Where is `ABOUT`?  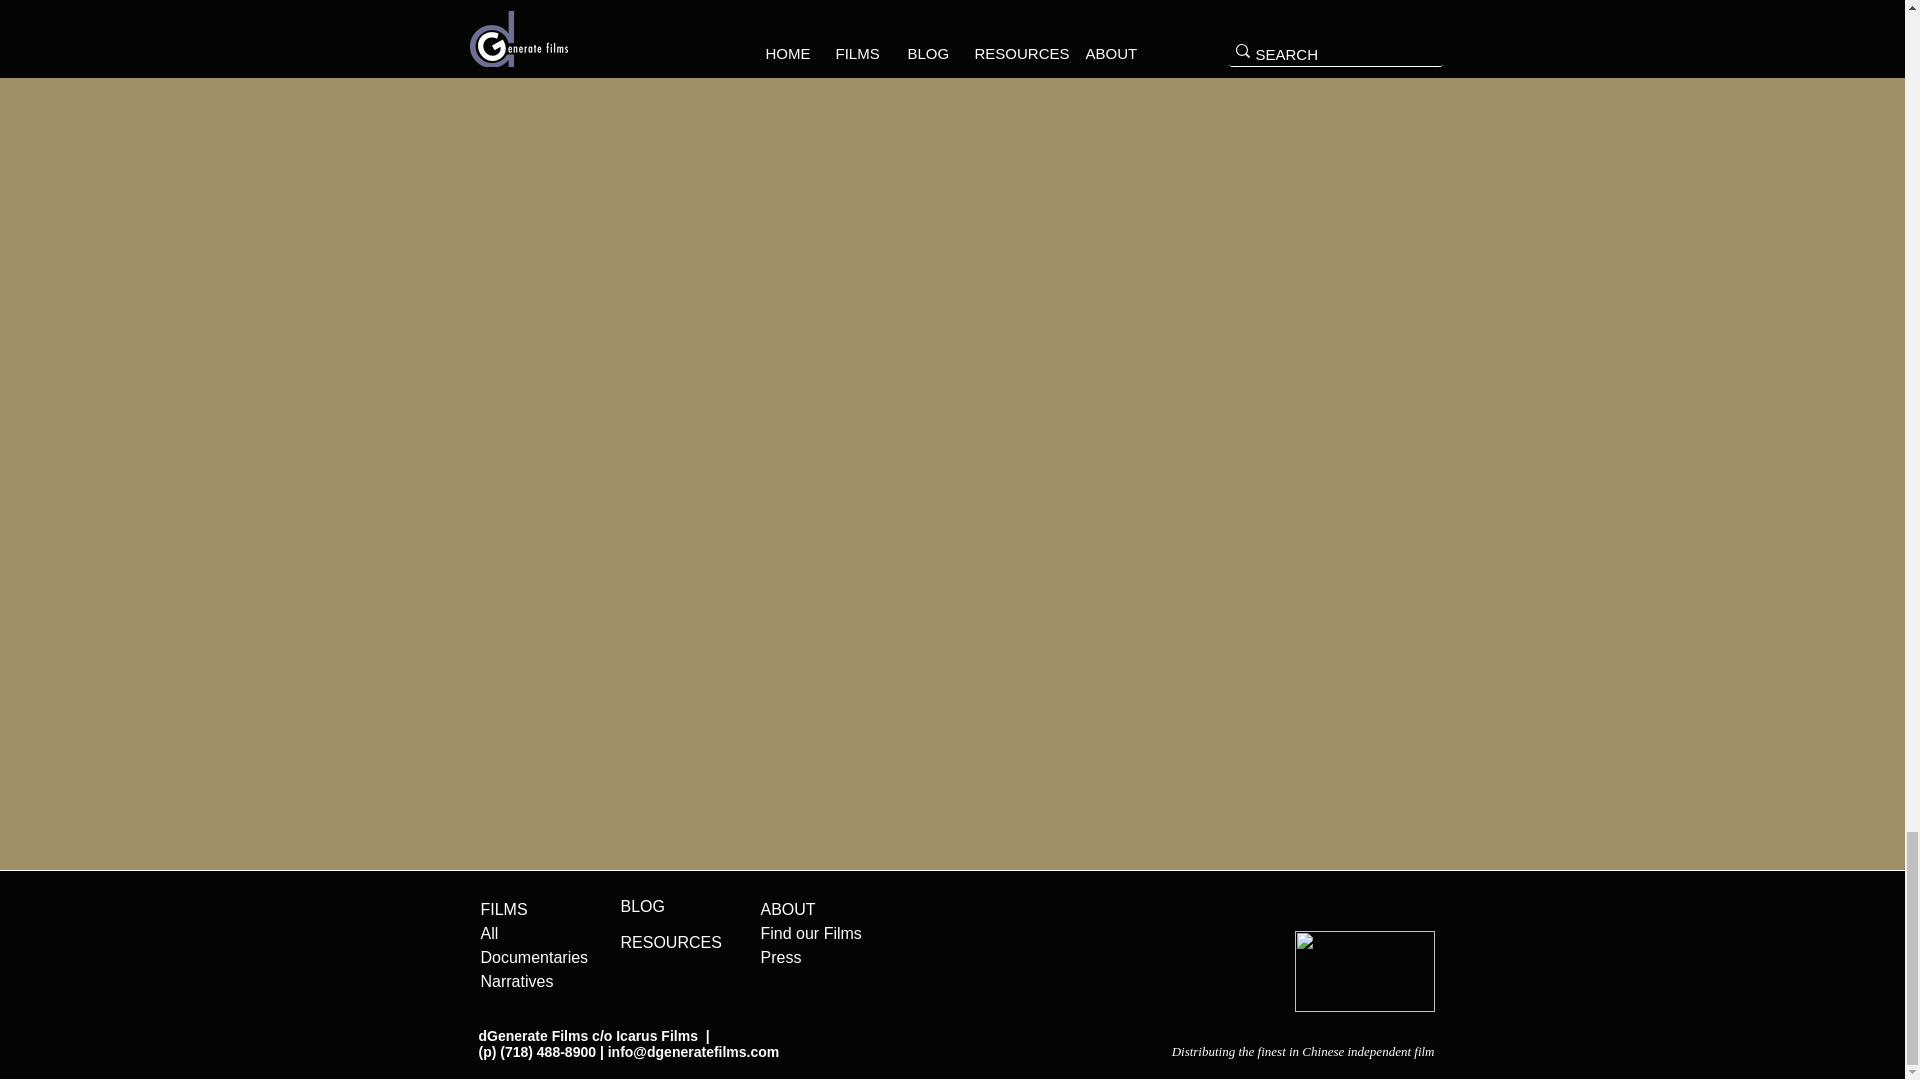 ABOUT is located at coordinates (787, 909).